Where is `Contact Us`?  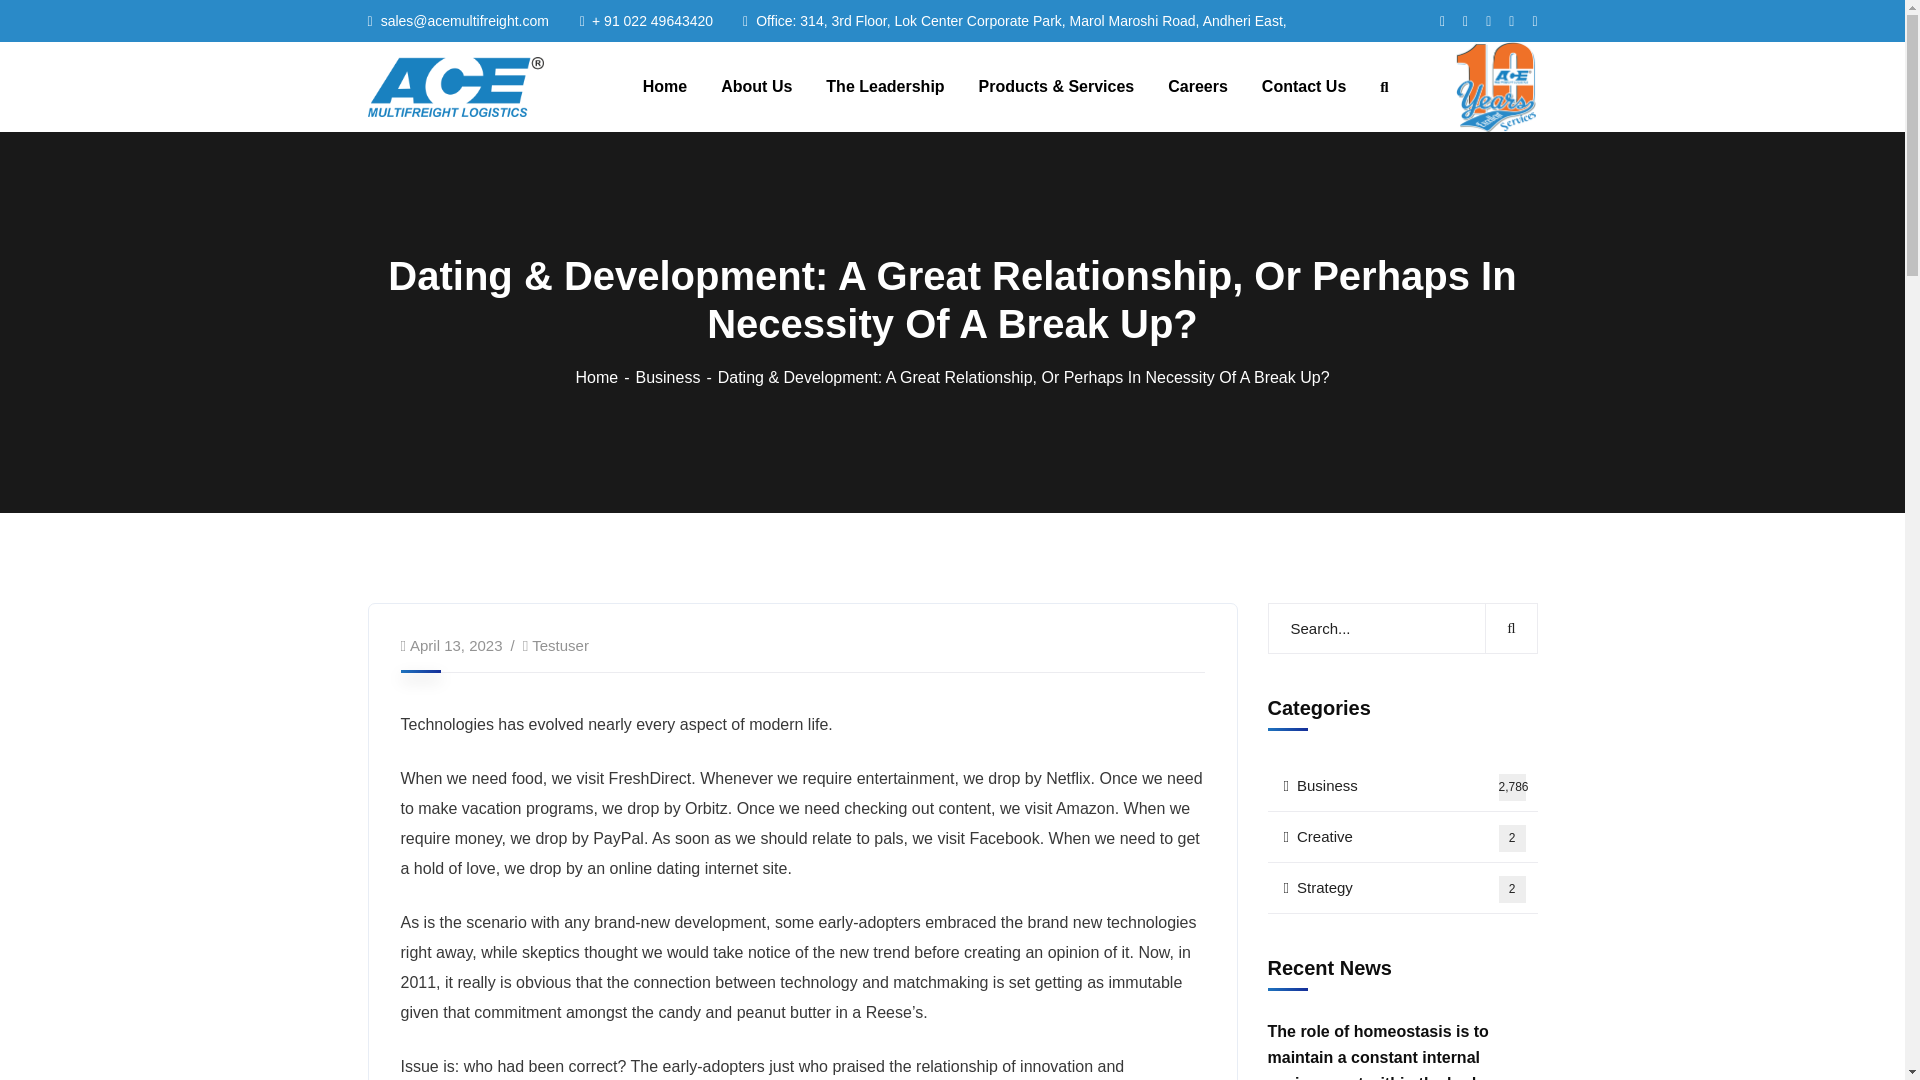
Contact Us is located at coordinates (1303, 87).